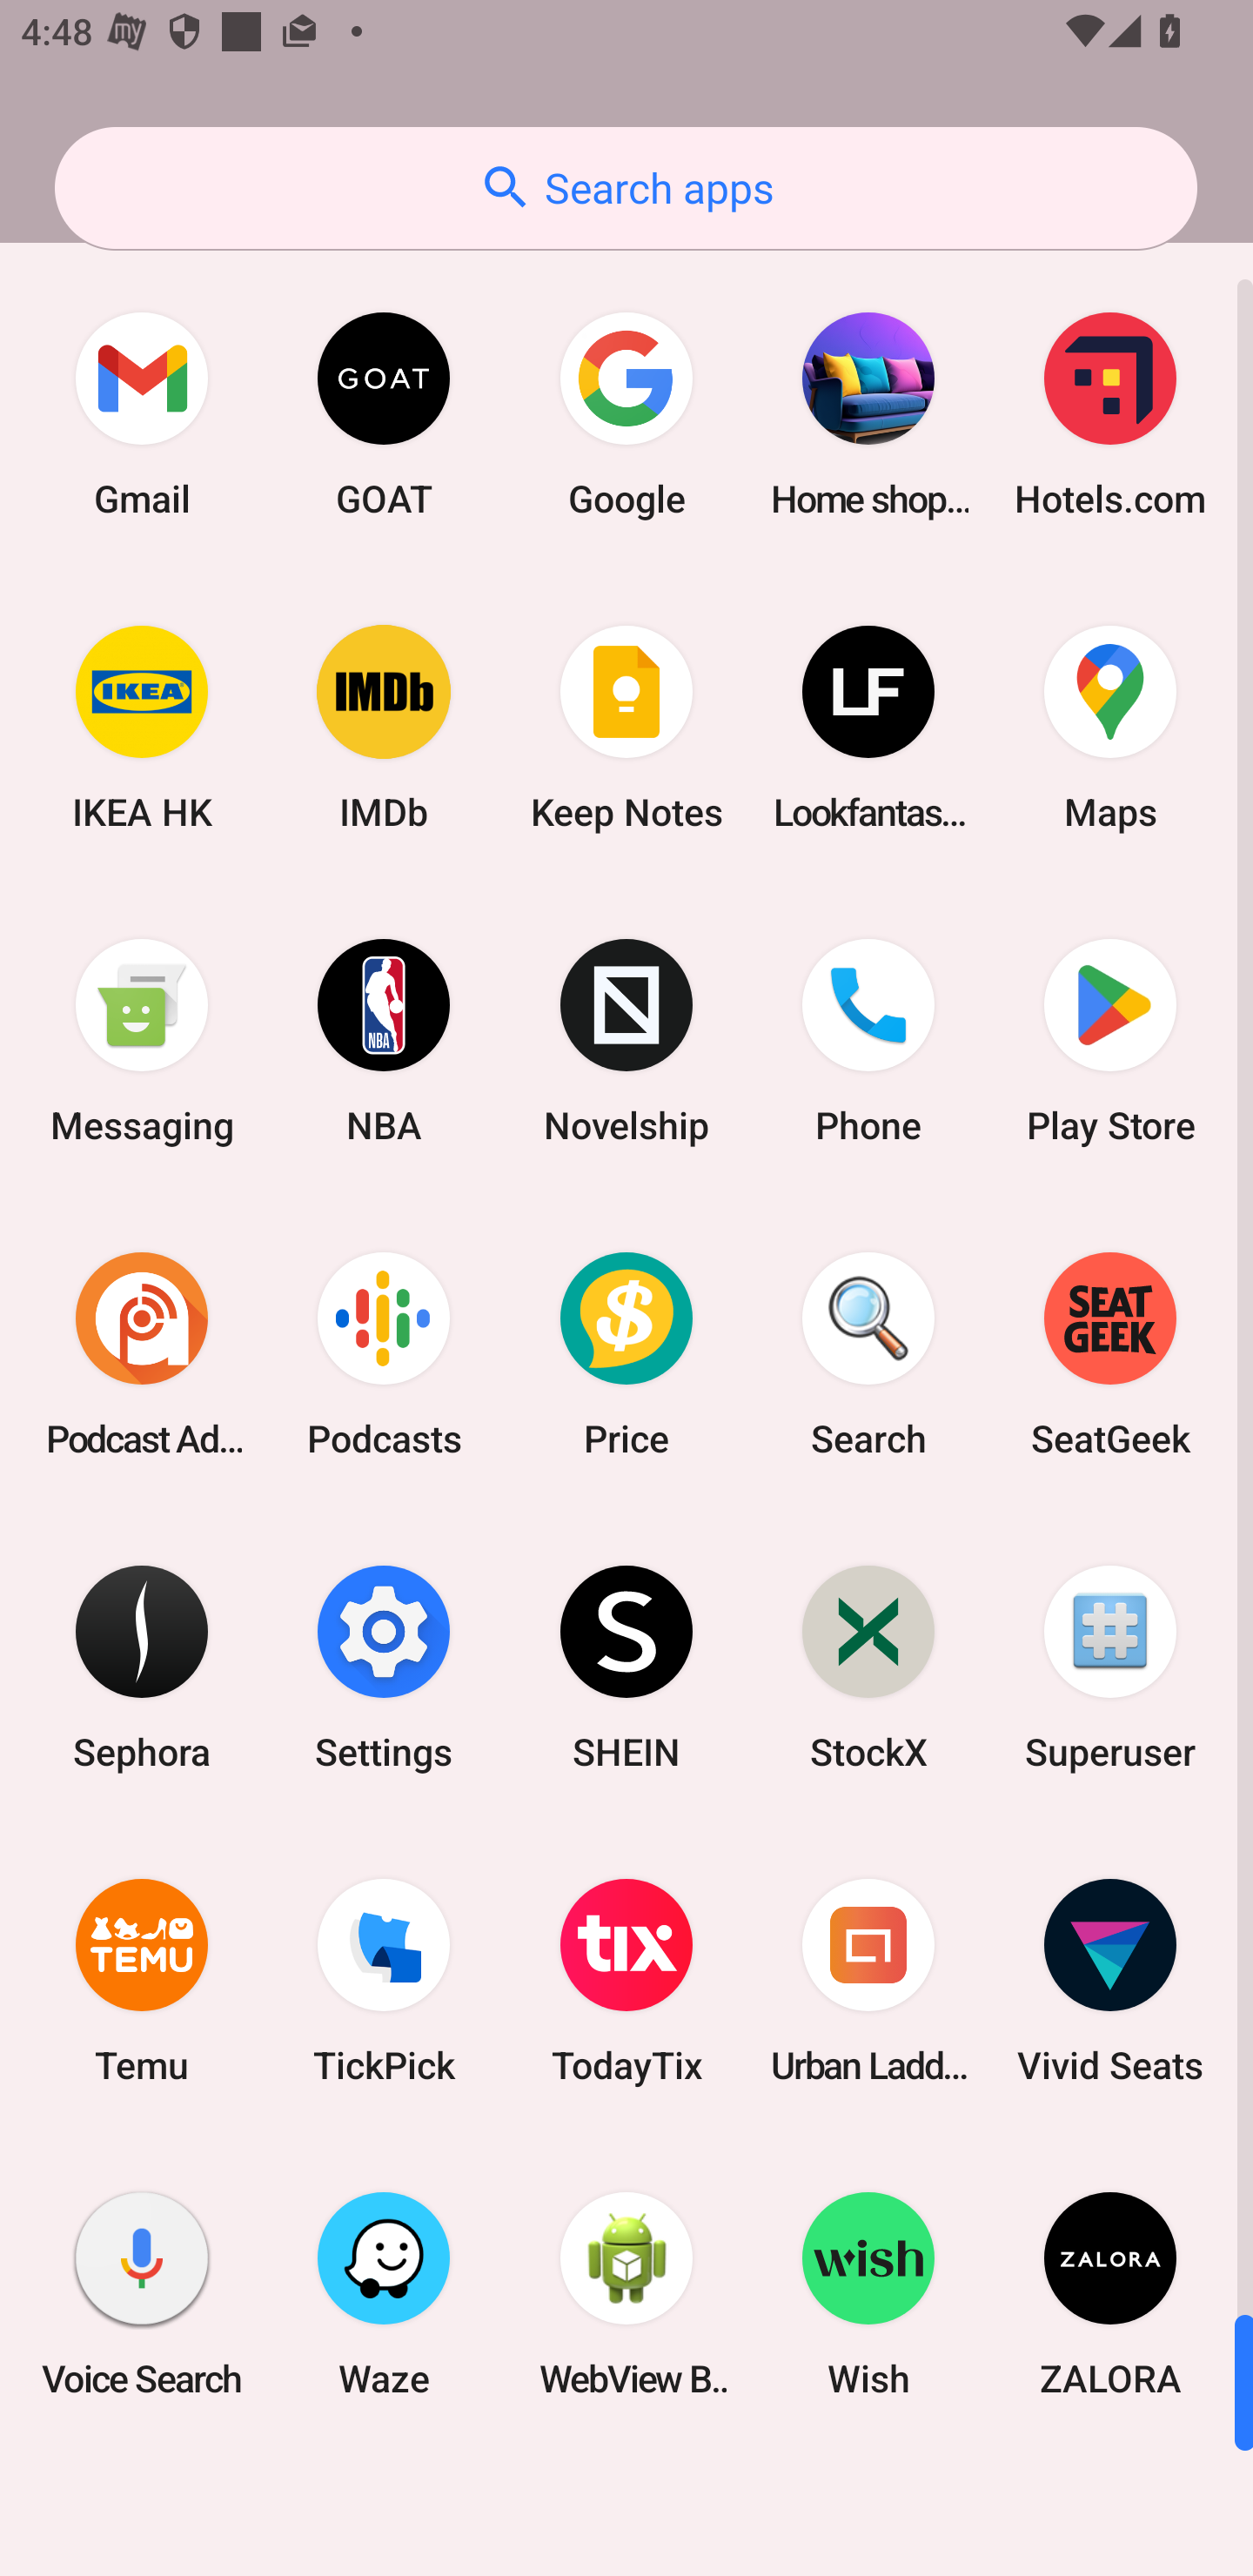 Image resolution: width=1253 pixels, height=2576 pixels. I want to click on Phone, so click(868, 1041).